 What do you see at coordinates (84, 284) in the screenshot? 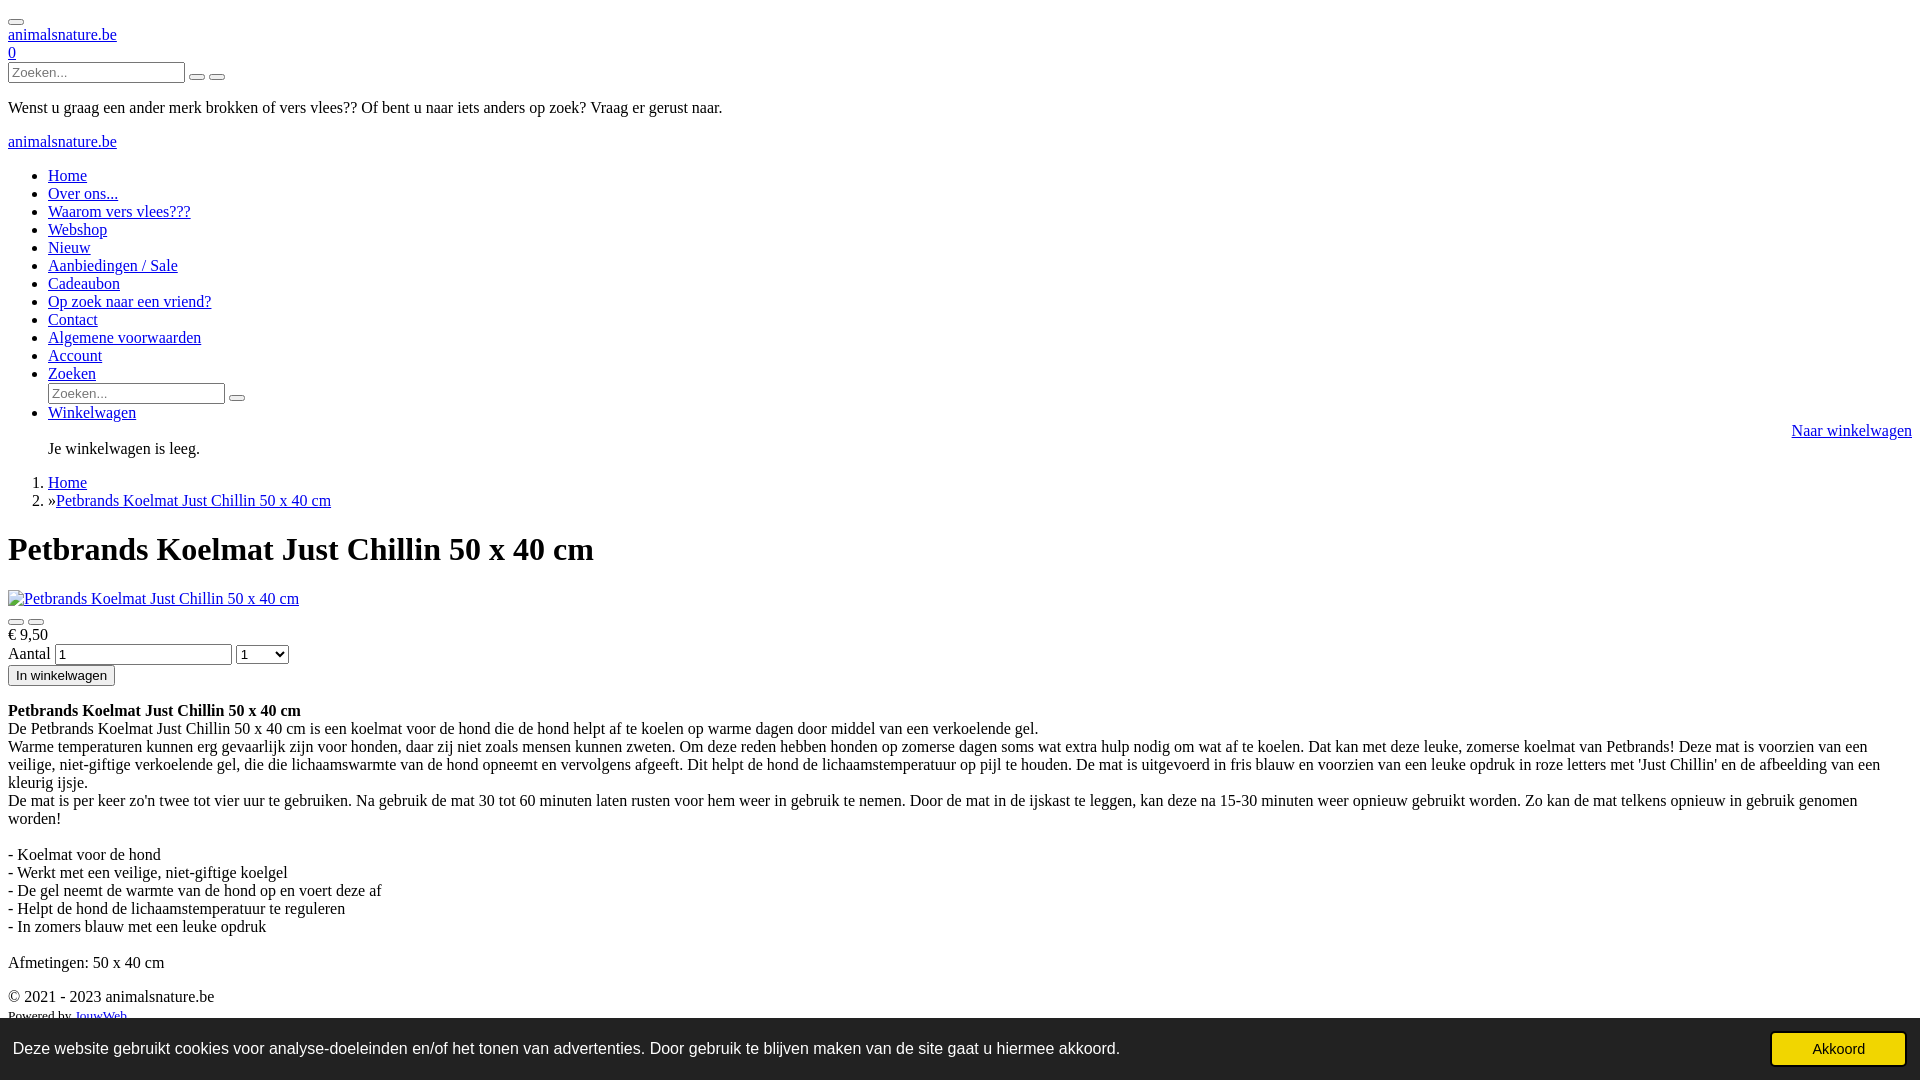
I see `Cadeaubon` at bounding box center [84, 284].